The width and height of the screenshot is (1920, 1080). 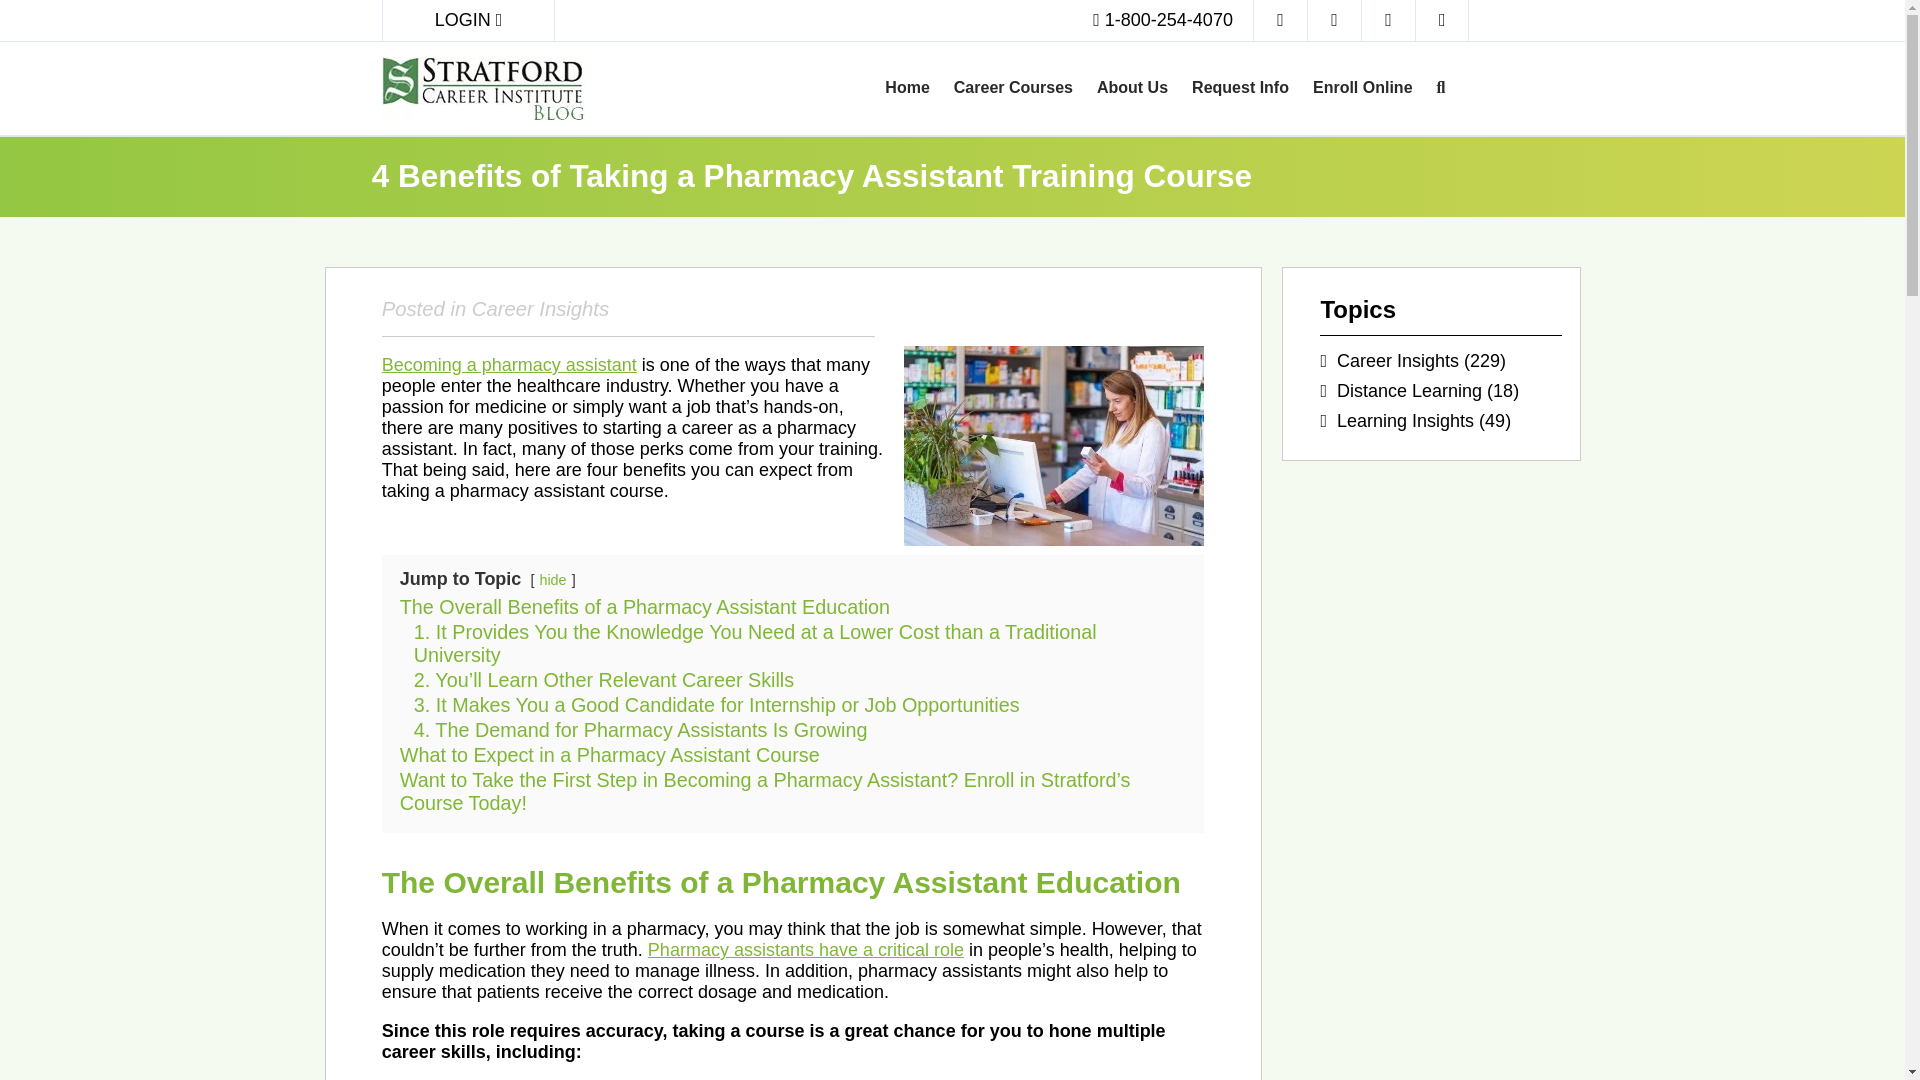 What do you see at coordinates (1405, 420) in the screenshot?
I see `Learning Insights` at bounding box center [1405, 420].